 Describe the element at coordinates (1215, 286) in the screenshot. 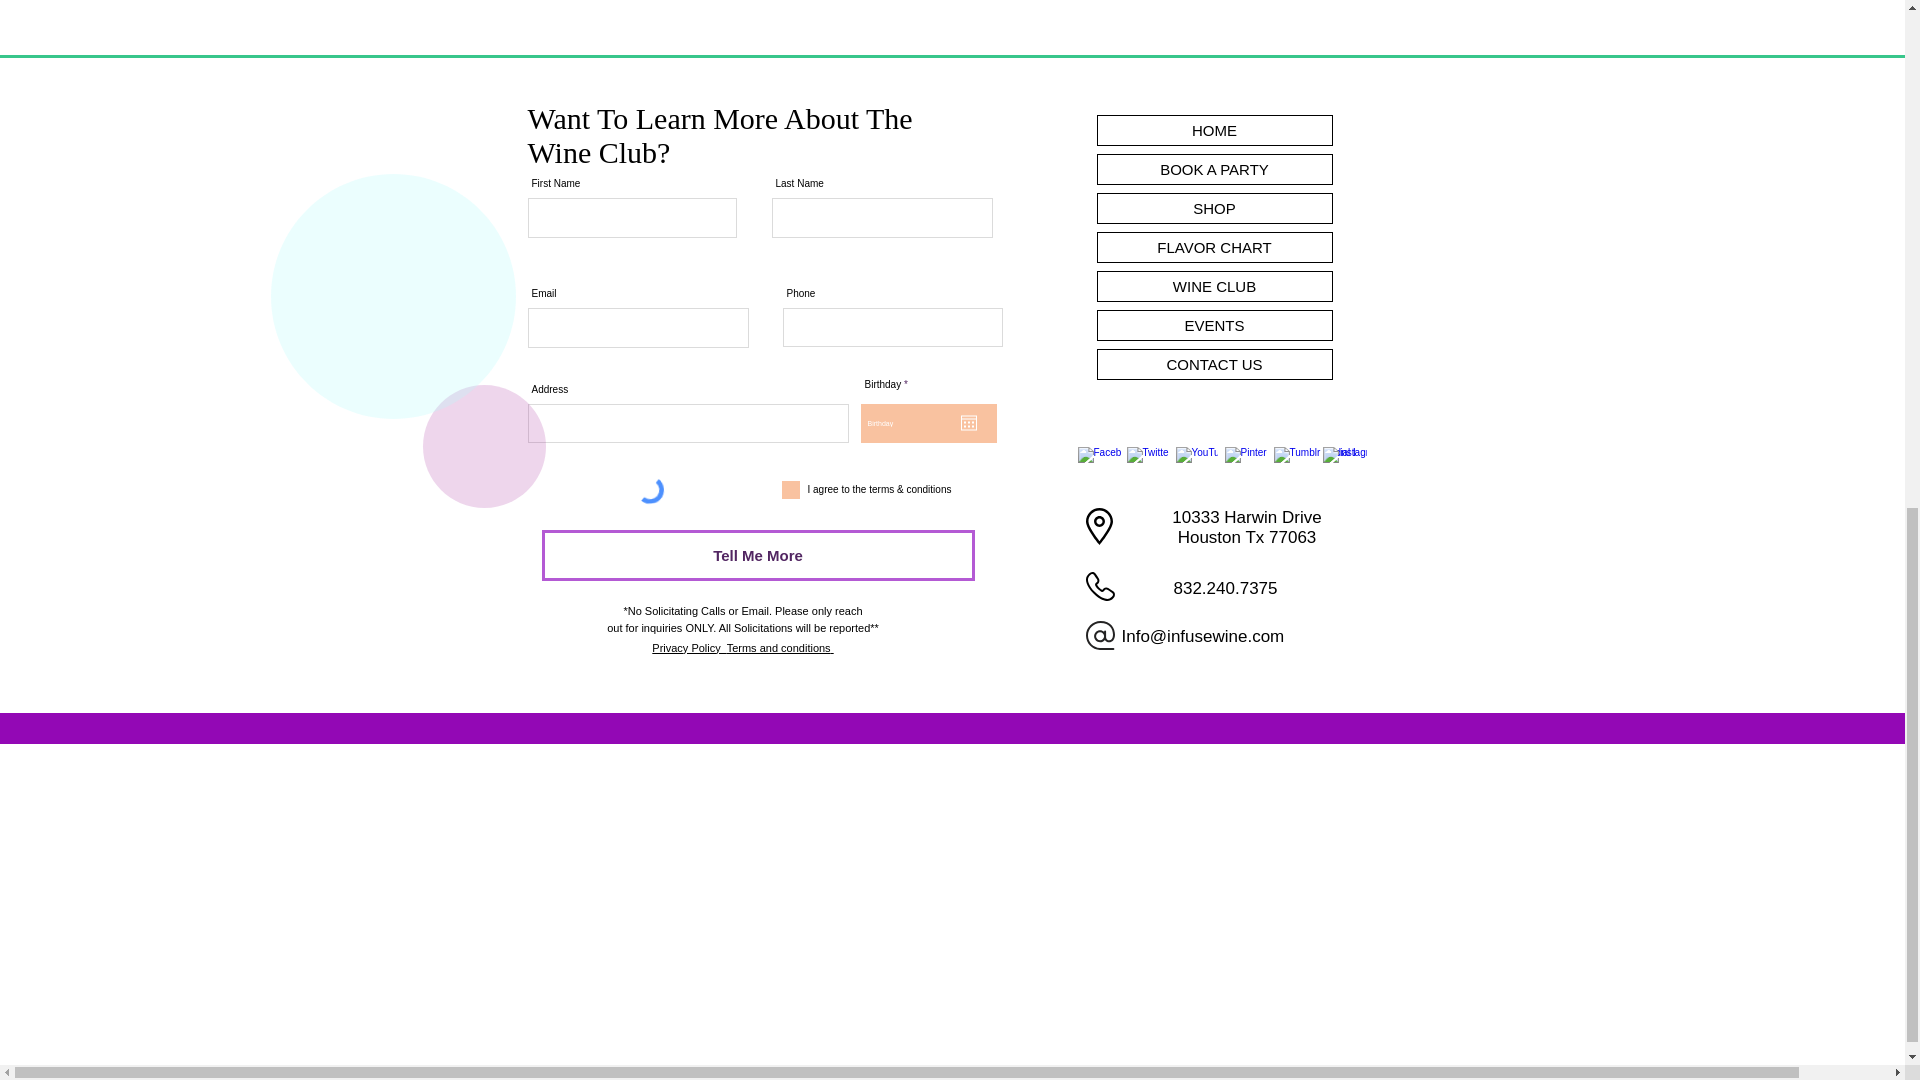

I see `WINE CLUB` at that location.